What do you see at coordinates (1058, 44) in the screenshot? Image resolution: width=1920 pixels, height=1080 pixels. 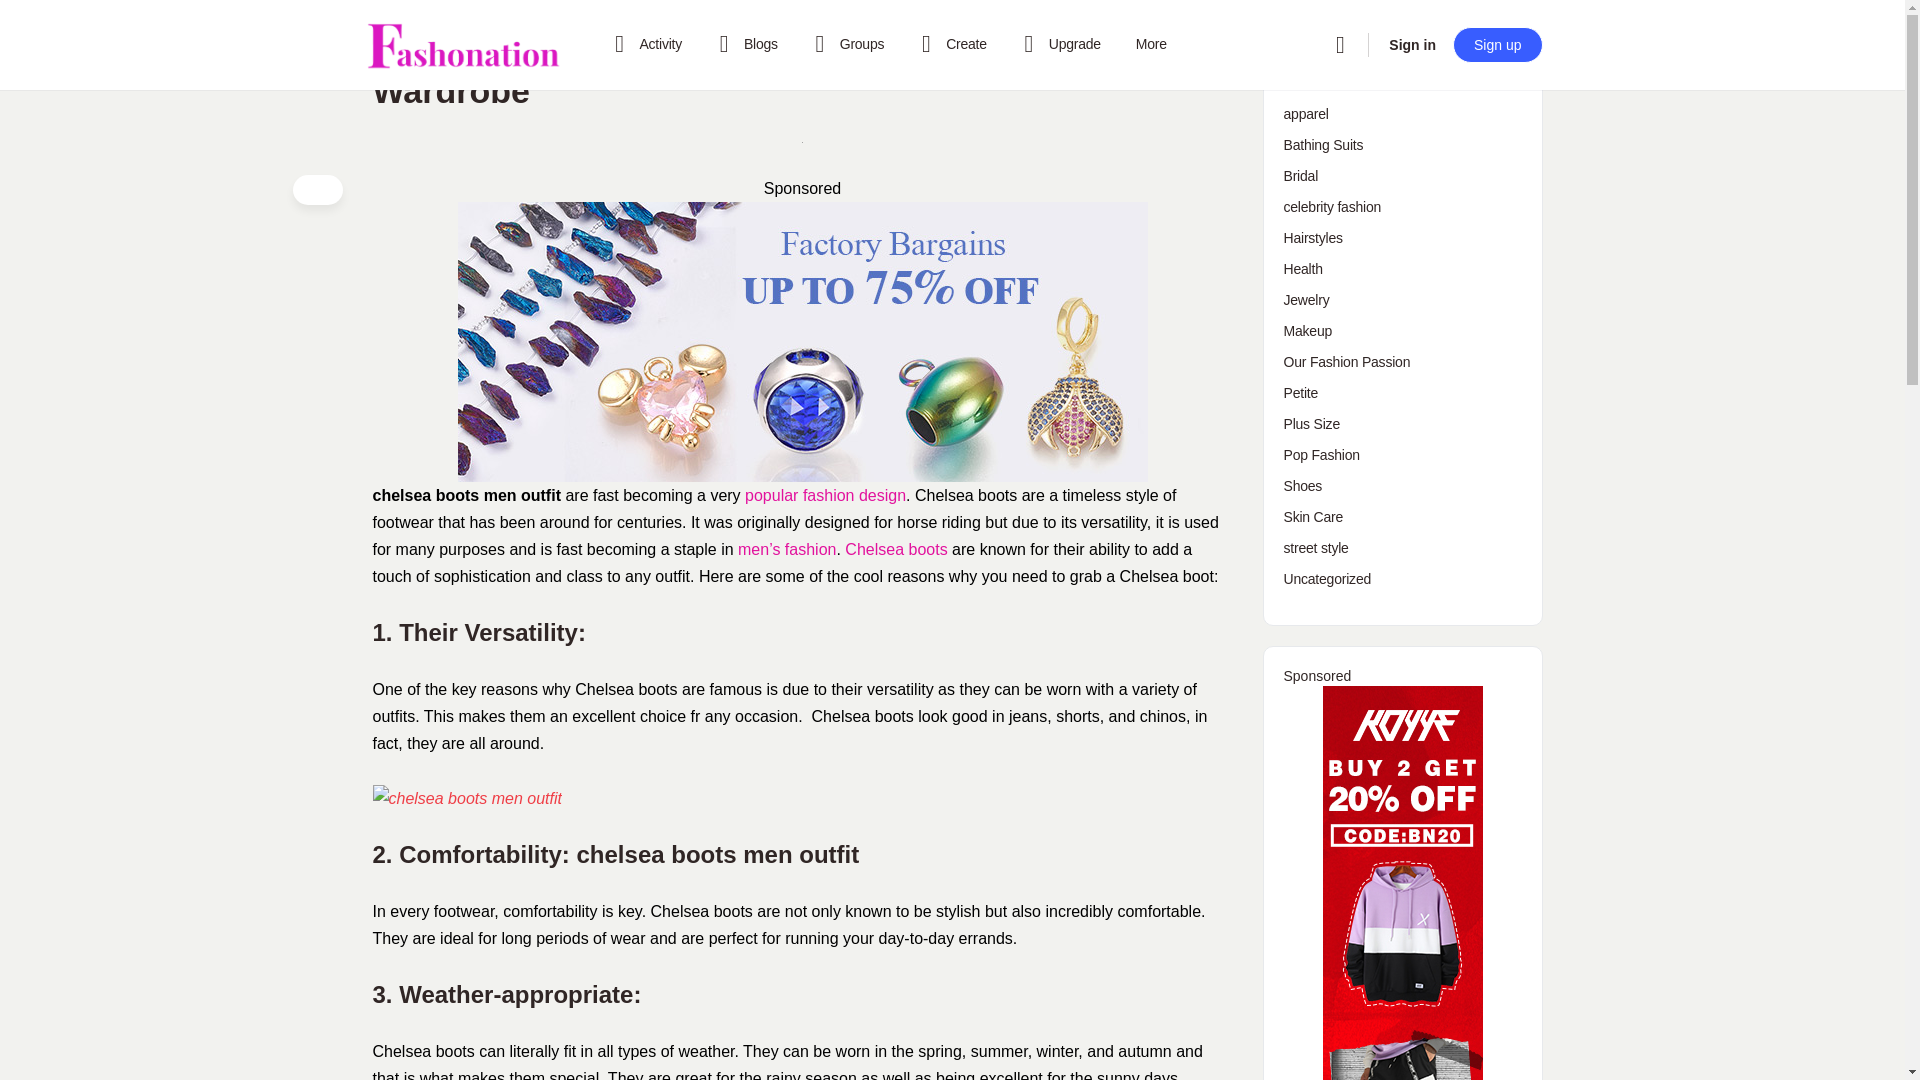 I see `Upgrade` at bounding box center [1058, 44].